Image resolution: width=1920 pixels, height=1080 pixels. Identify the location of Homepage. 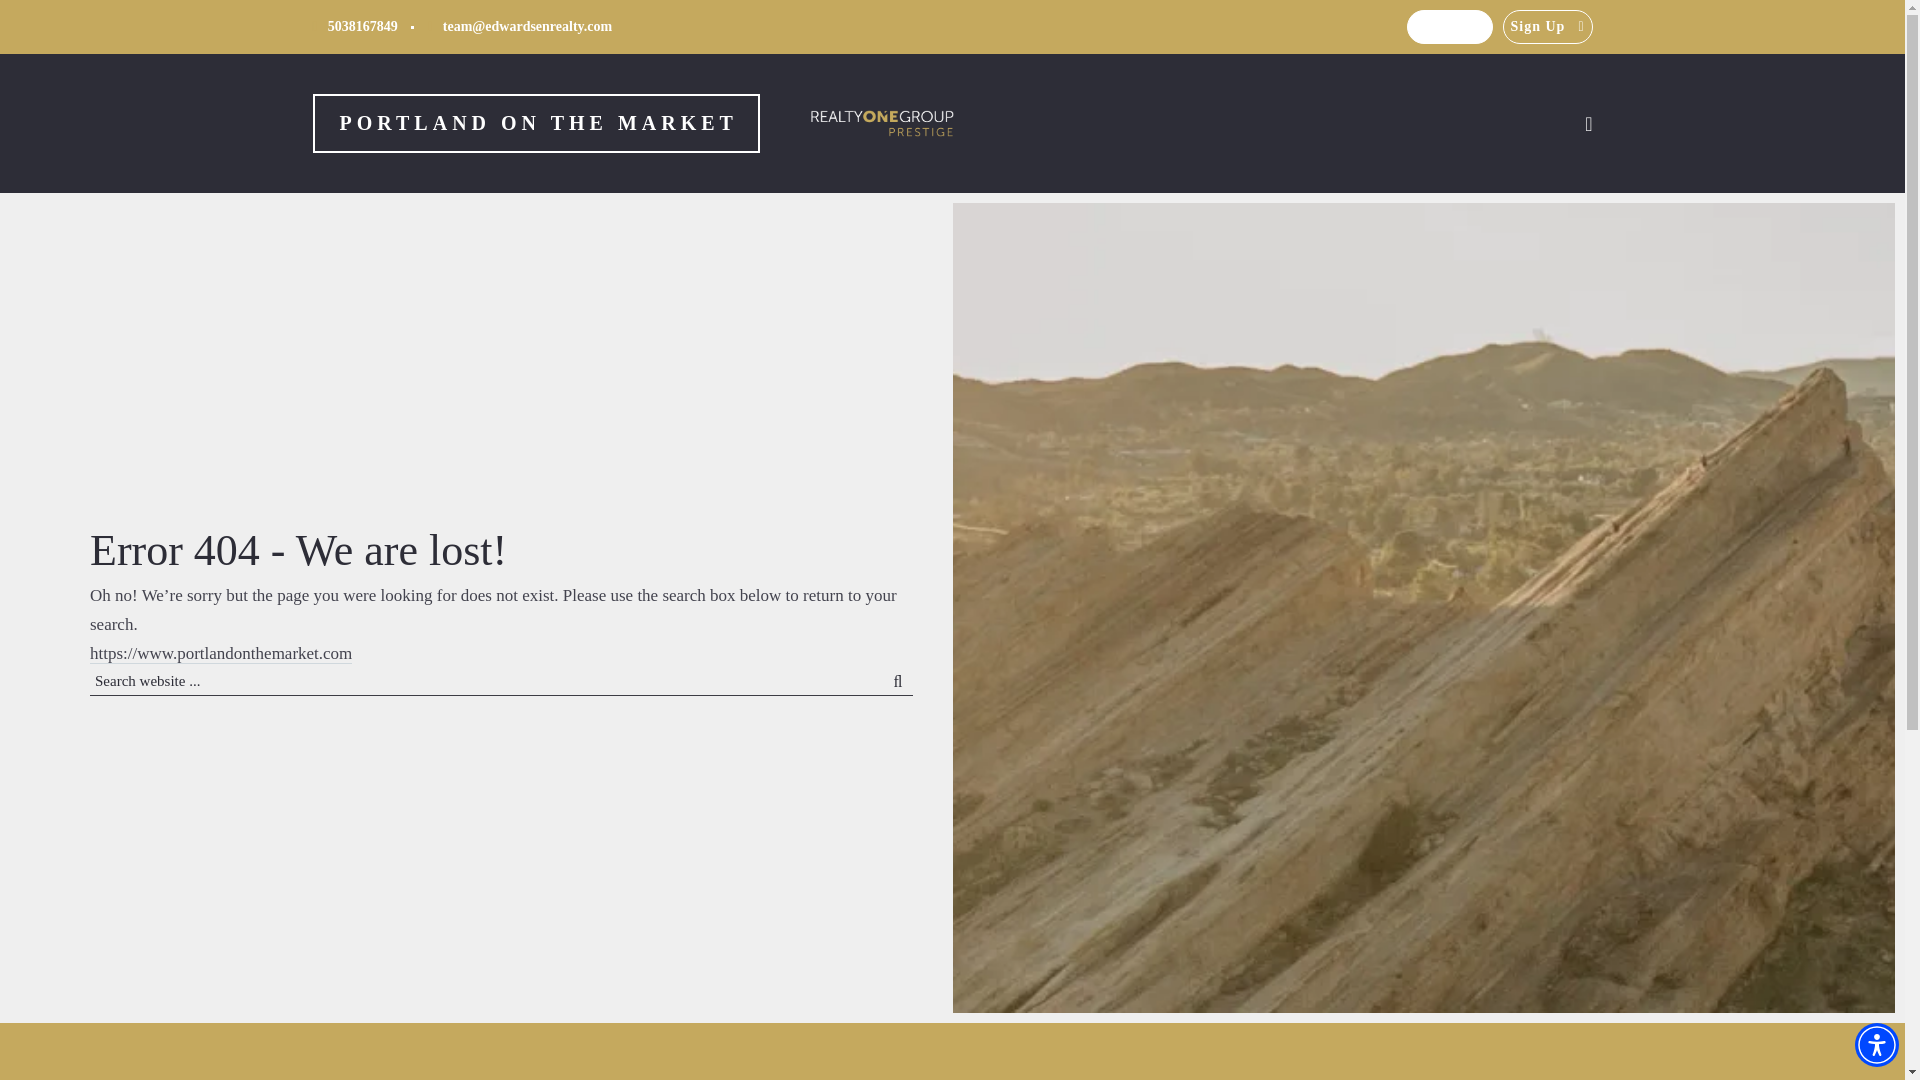
(882, 124).